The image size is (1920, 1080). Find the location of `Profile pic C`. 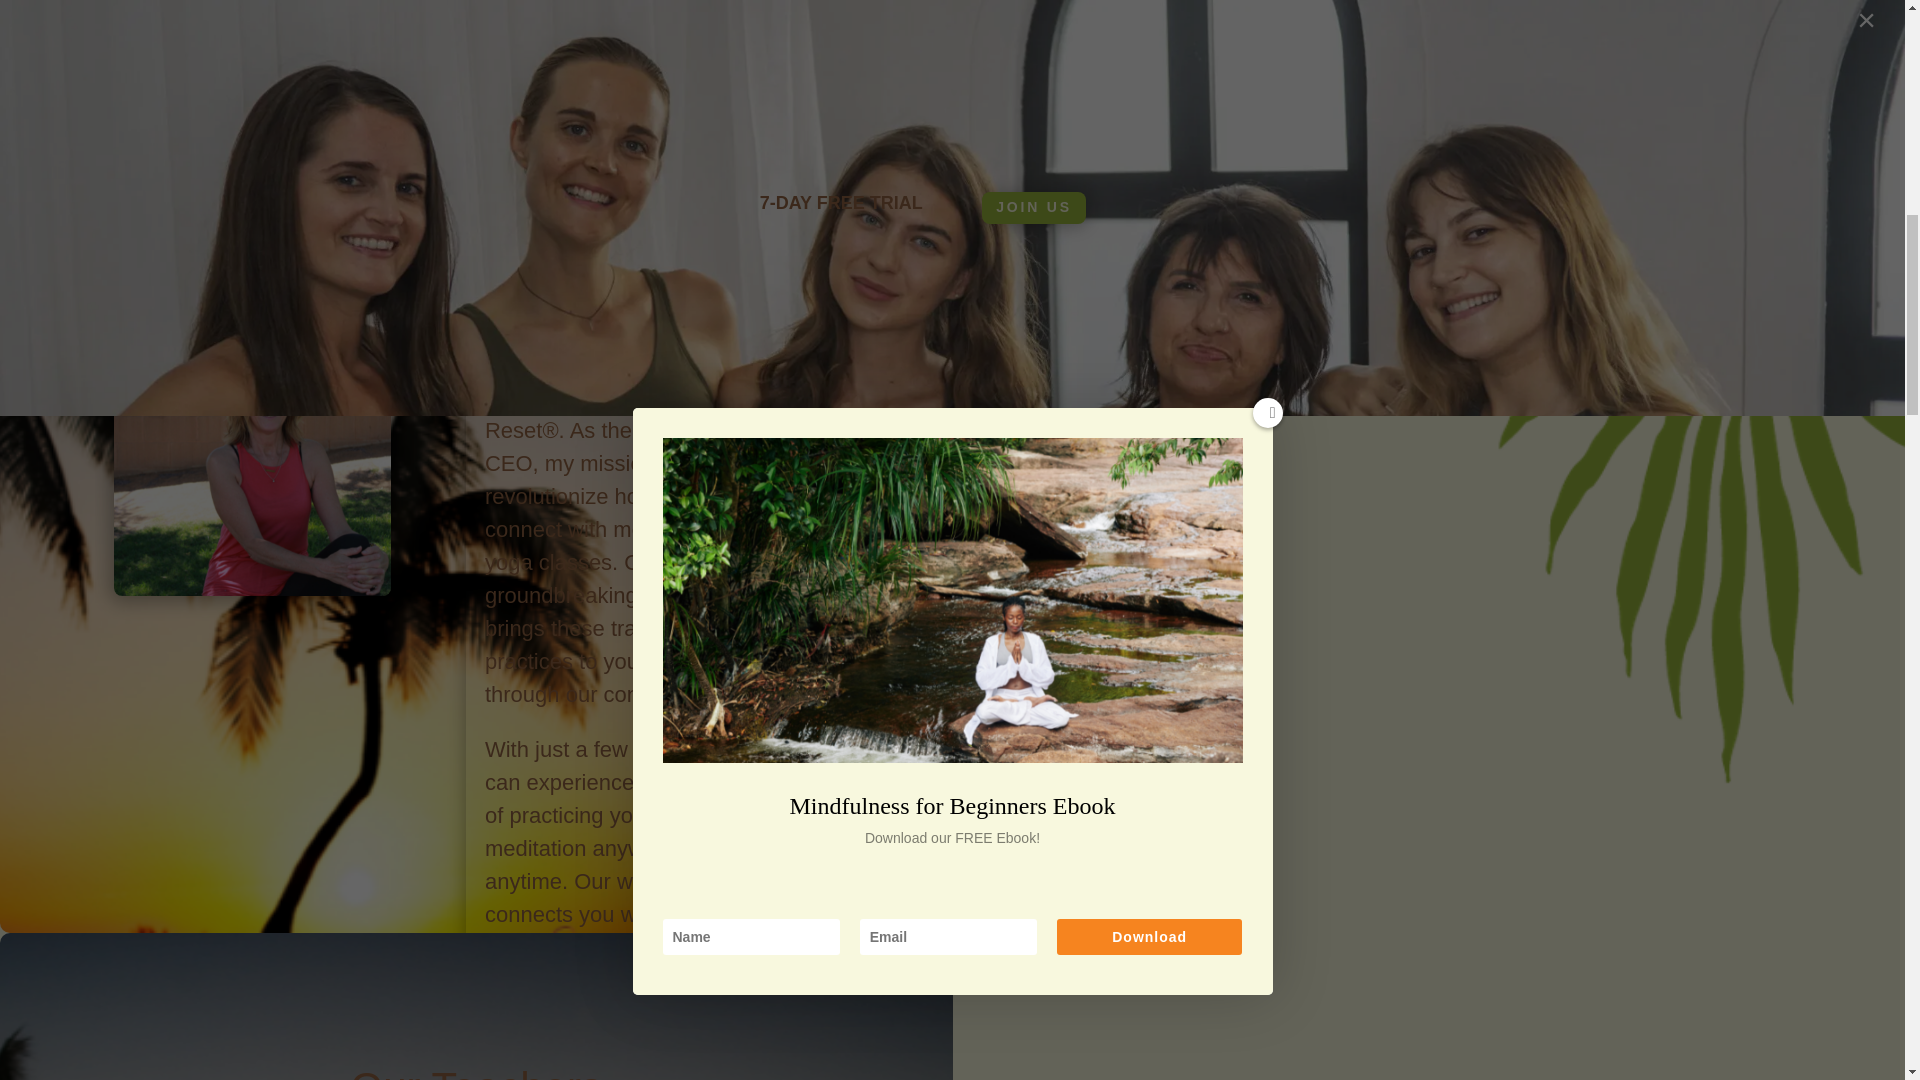

Profile pic C is located at coordinates (251, 456).